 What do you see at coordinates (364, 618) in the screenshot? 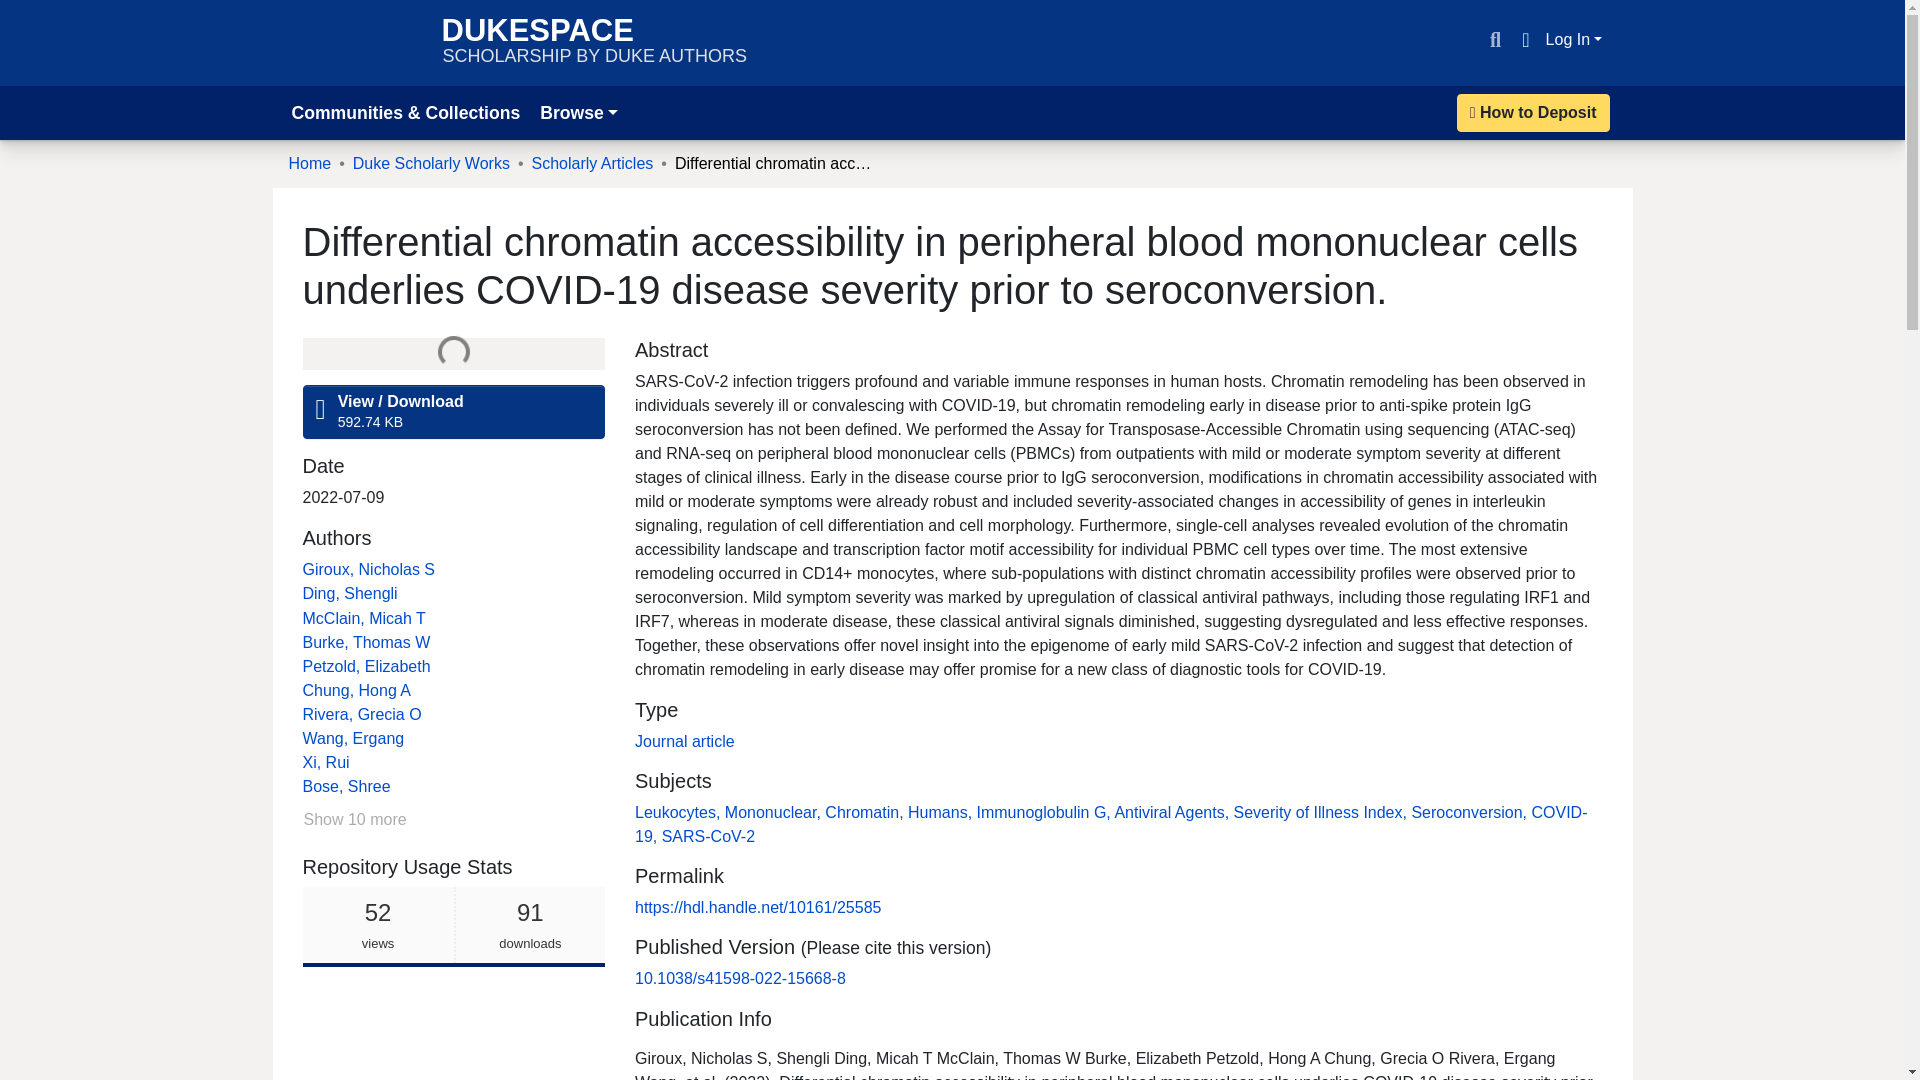
I see `Browse` at bounding box center [364, 618].